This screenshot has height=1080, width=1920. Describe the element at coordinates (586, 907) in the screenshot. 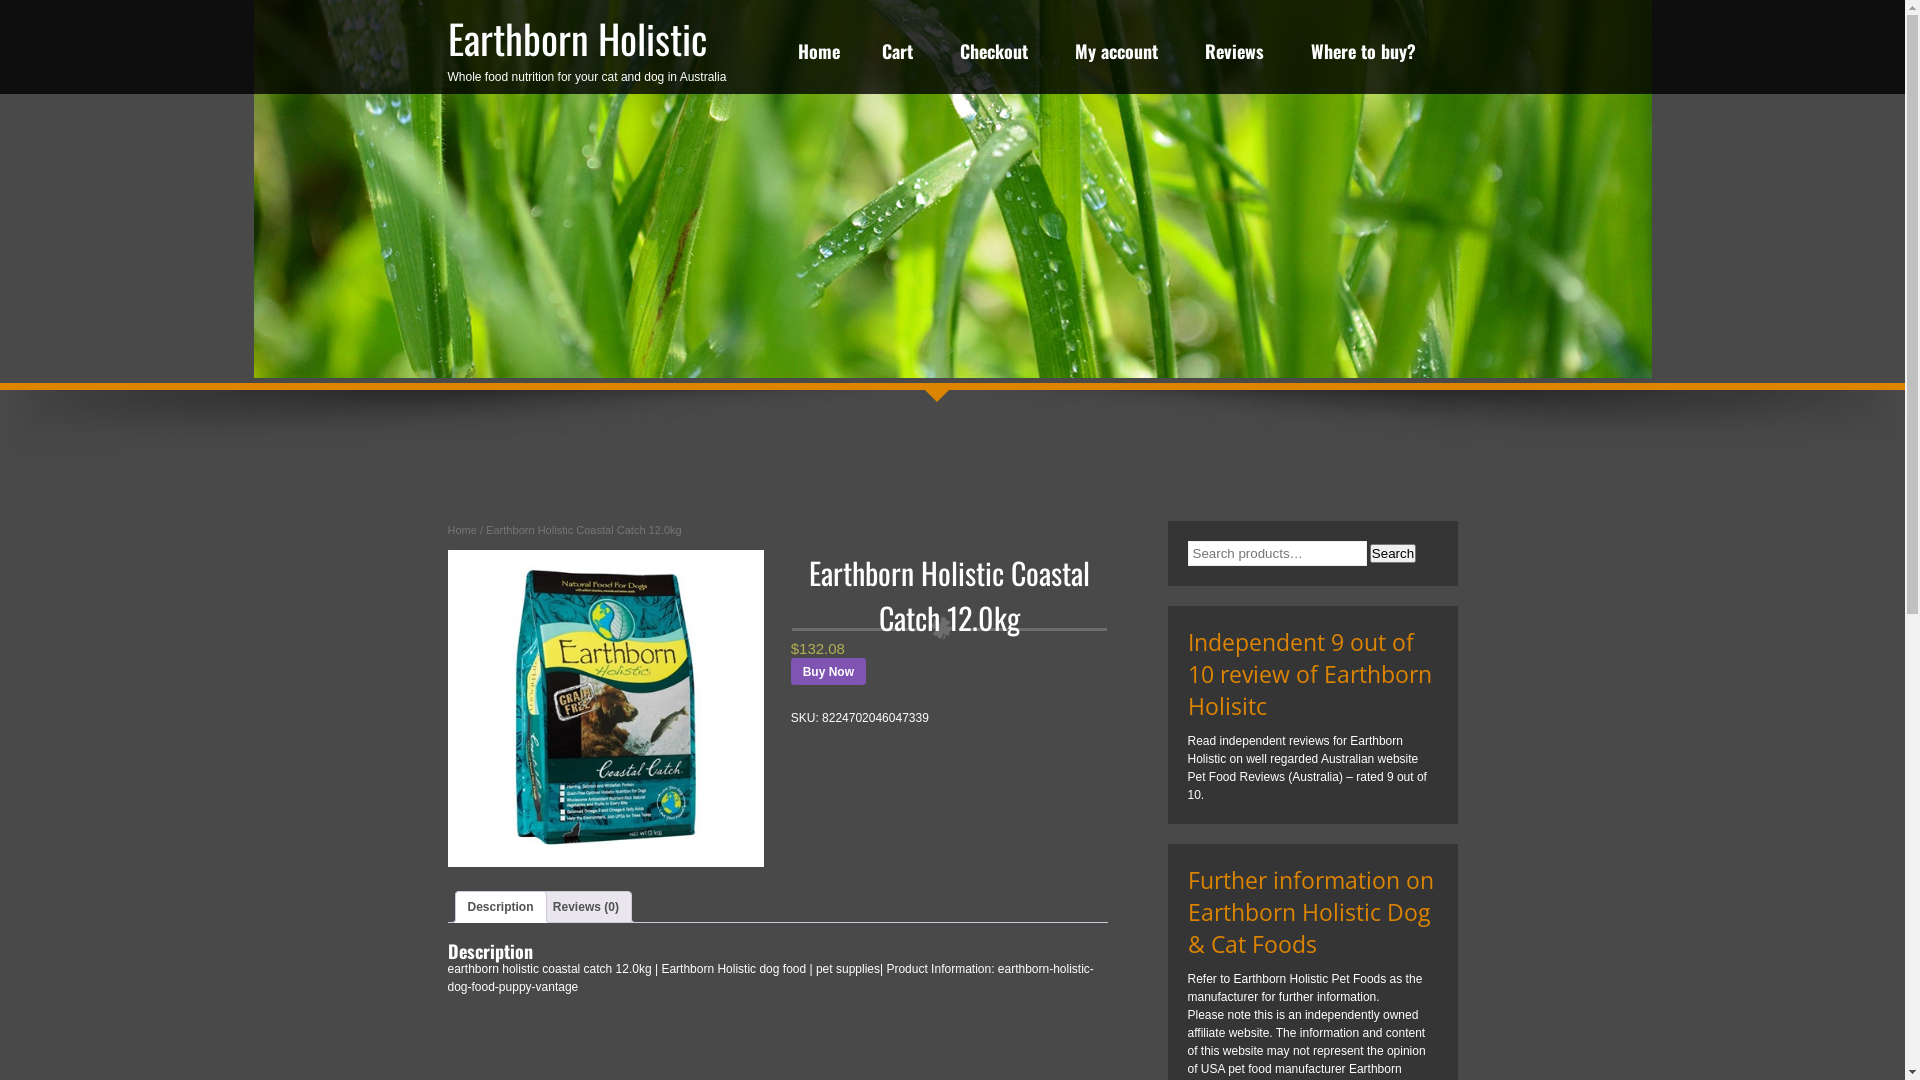

I see `Reviews (0)` at that location.